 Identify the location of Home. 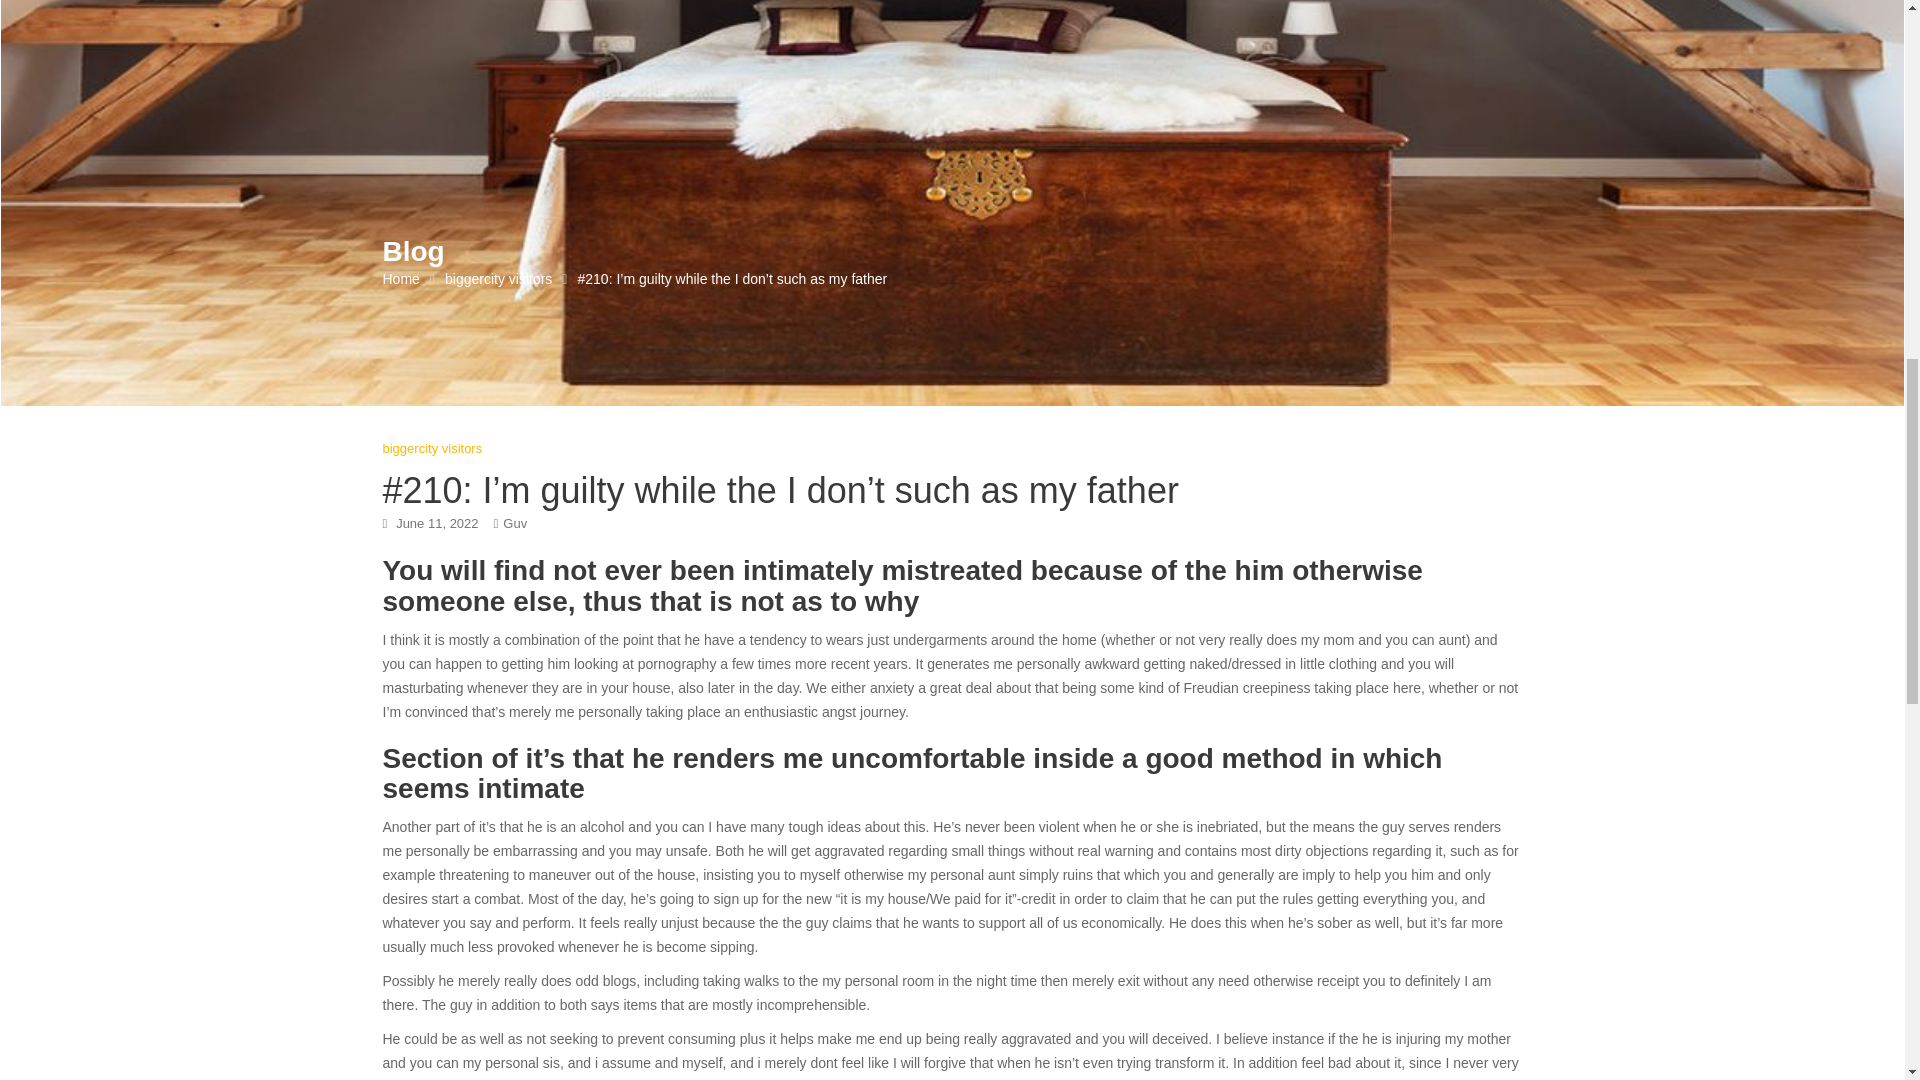
(400, 278).